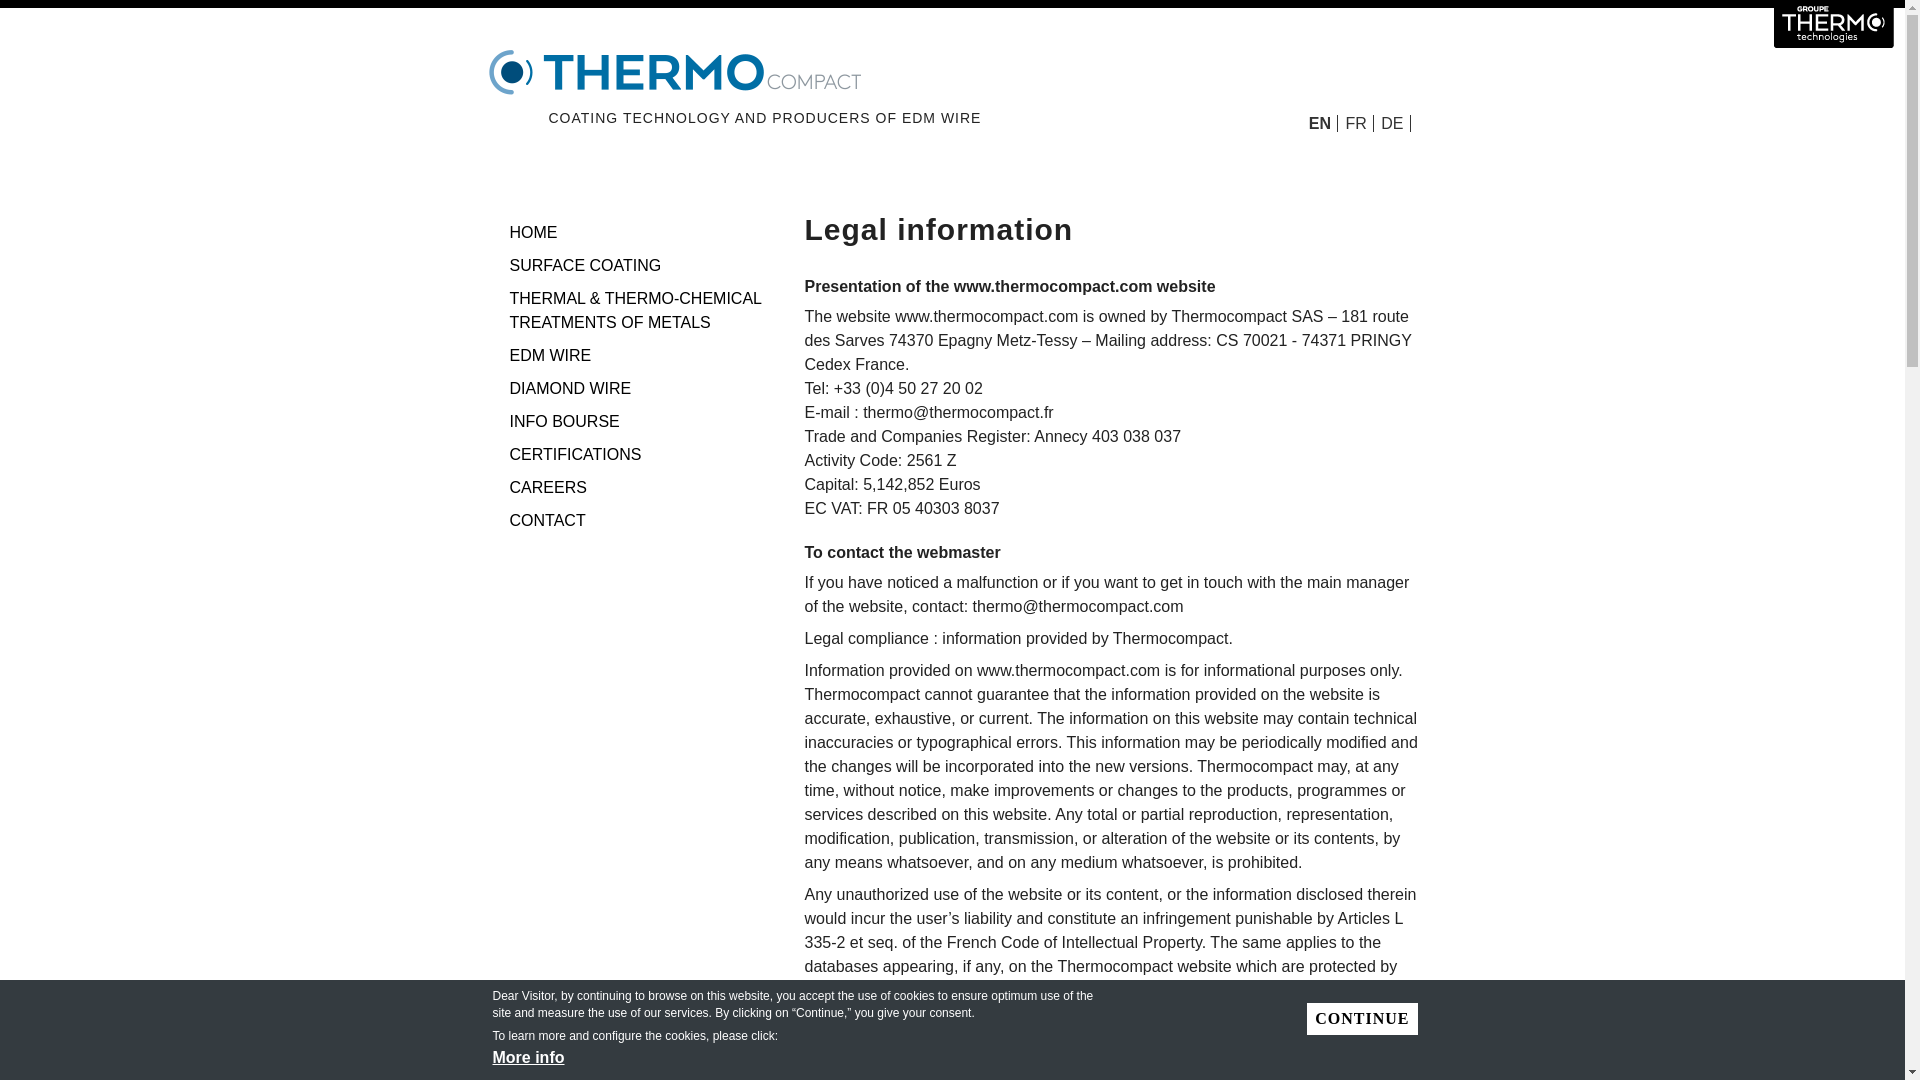  What do you see at coordinates (1358, 122) in the screenshot?
I see `FR` at bounding box center [1358, 122].